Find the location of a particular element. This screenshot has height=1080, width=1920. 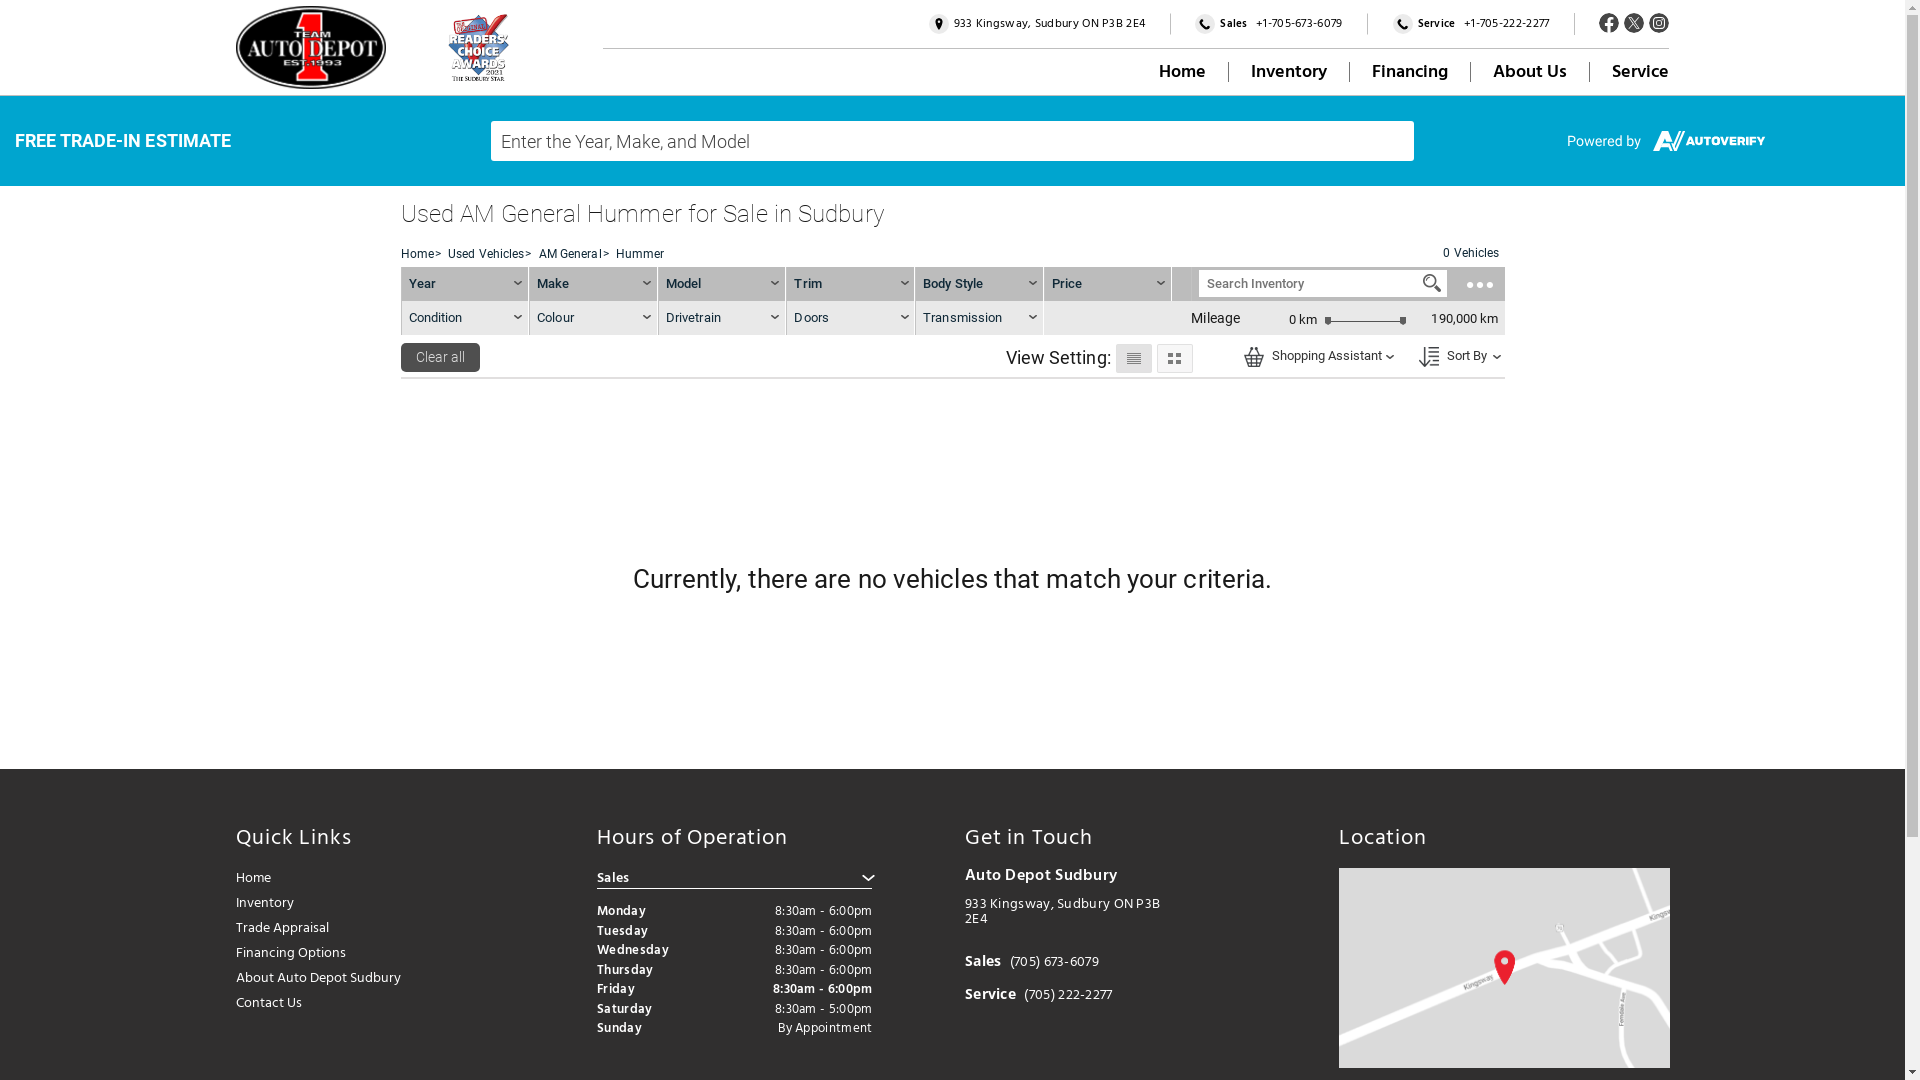

Model is located at coordinates (722, 284).